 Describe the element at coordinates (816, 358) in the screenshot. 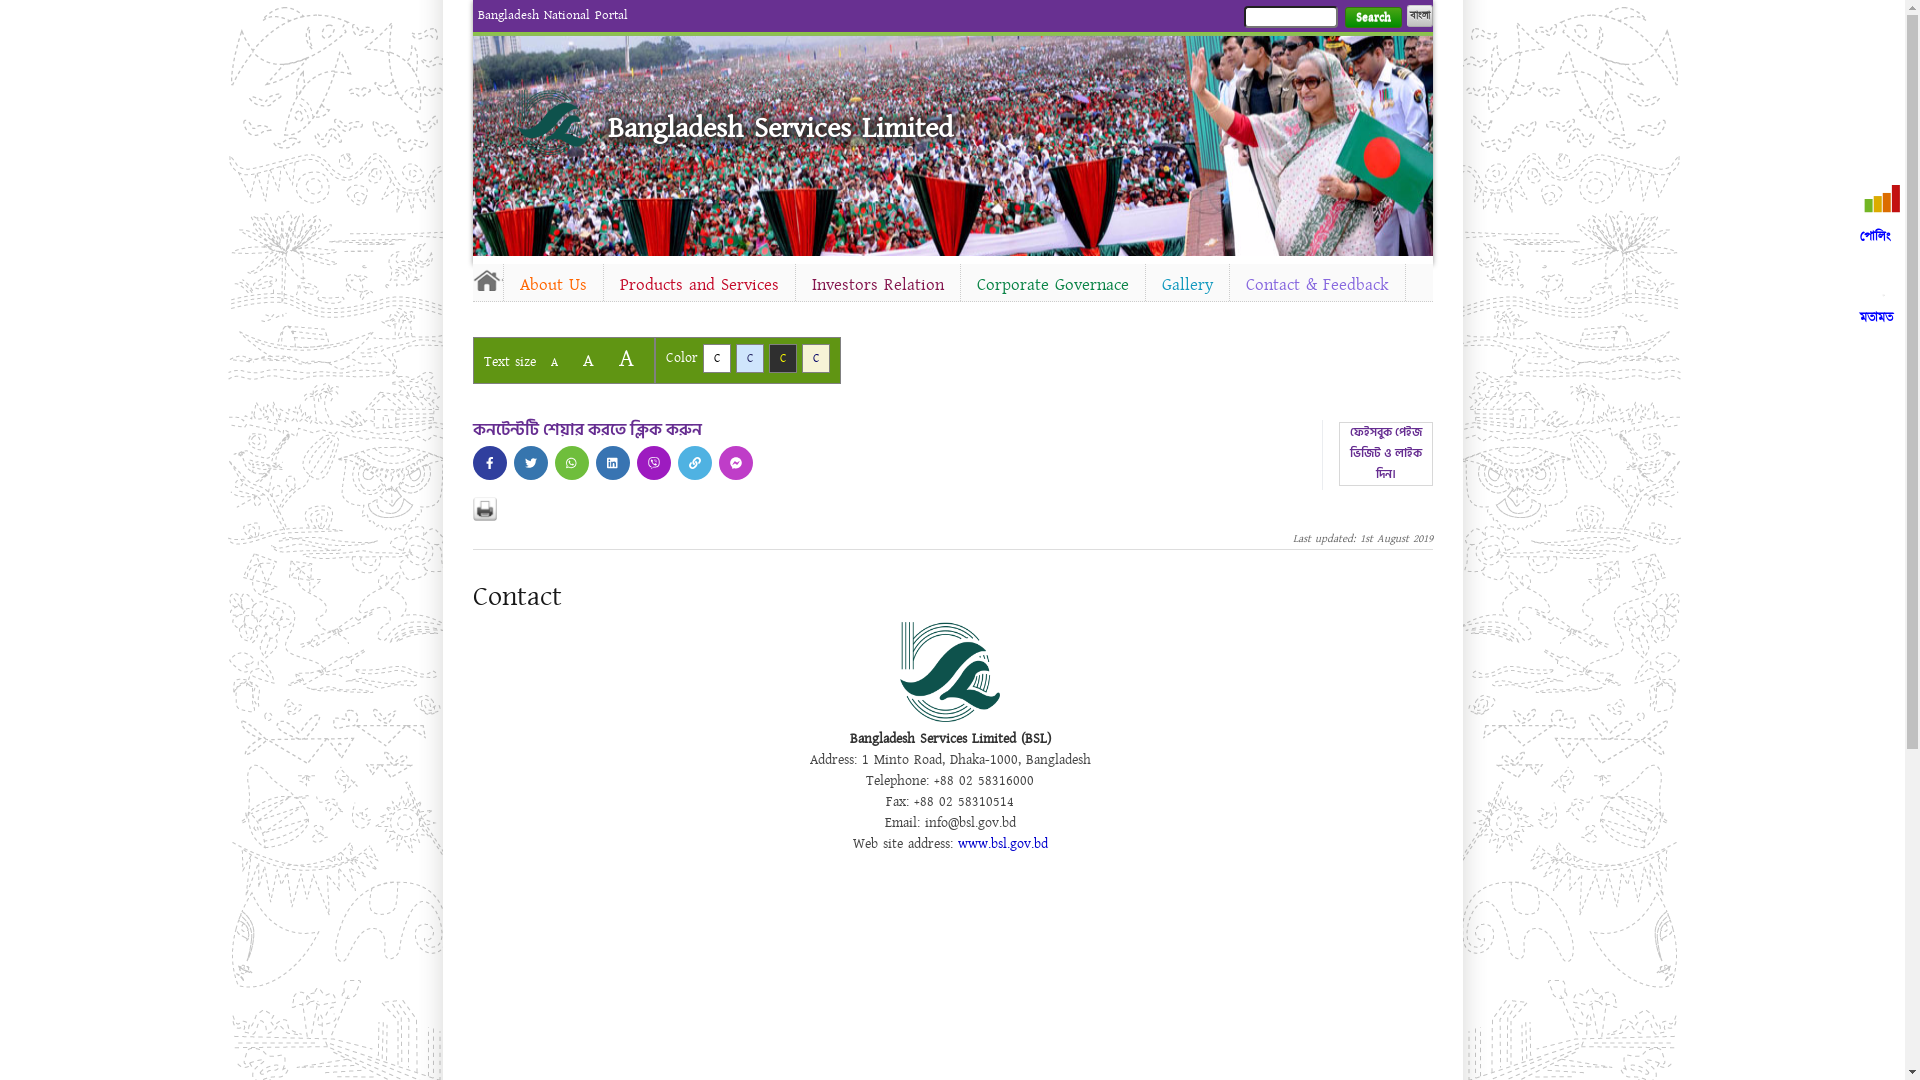

I see `C` at that location.